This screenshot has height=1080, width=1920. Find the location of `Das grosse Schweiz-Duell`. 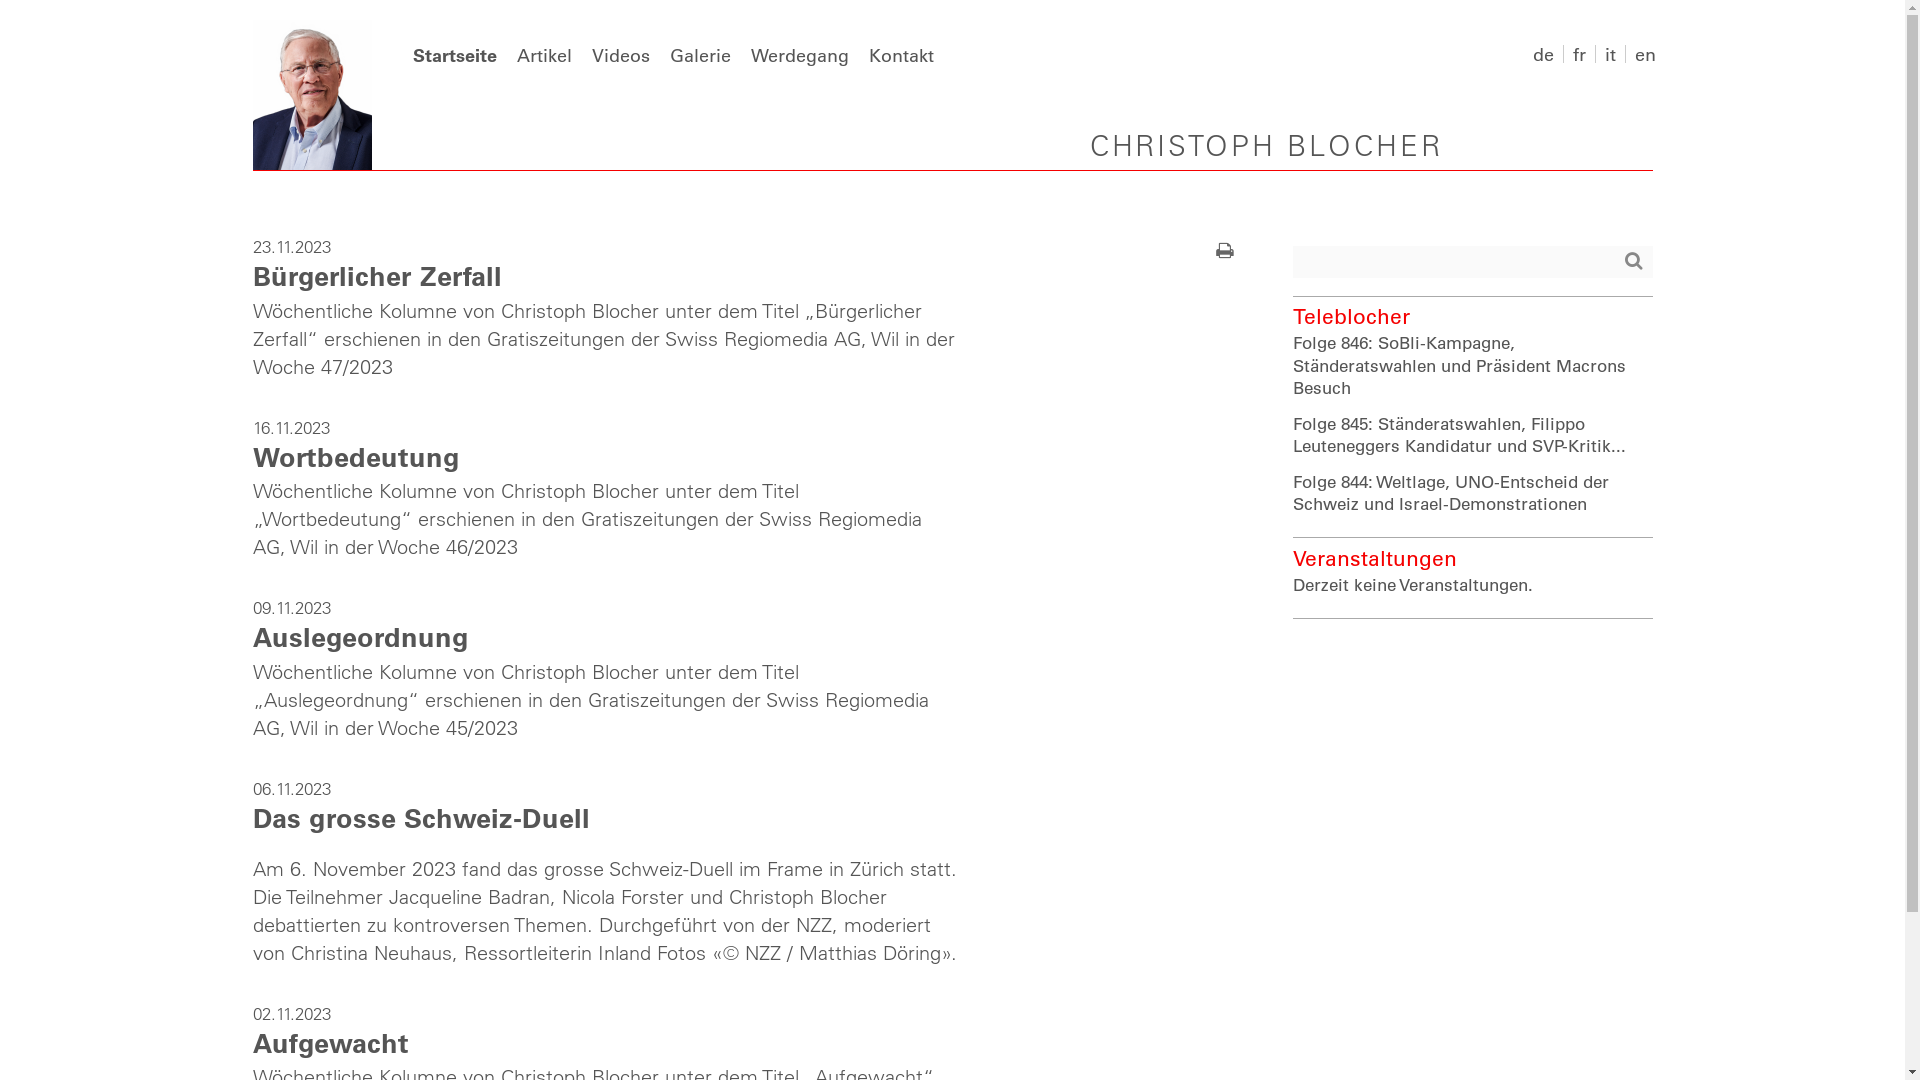

Das grosse Schweiz-Duell is located at coordinates (420, 816).